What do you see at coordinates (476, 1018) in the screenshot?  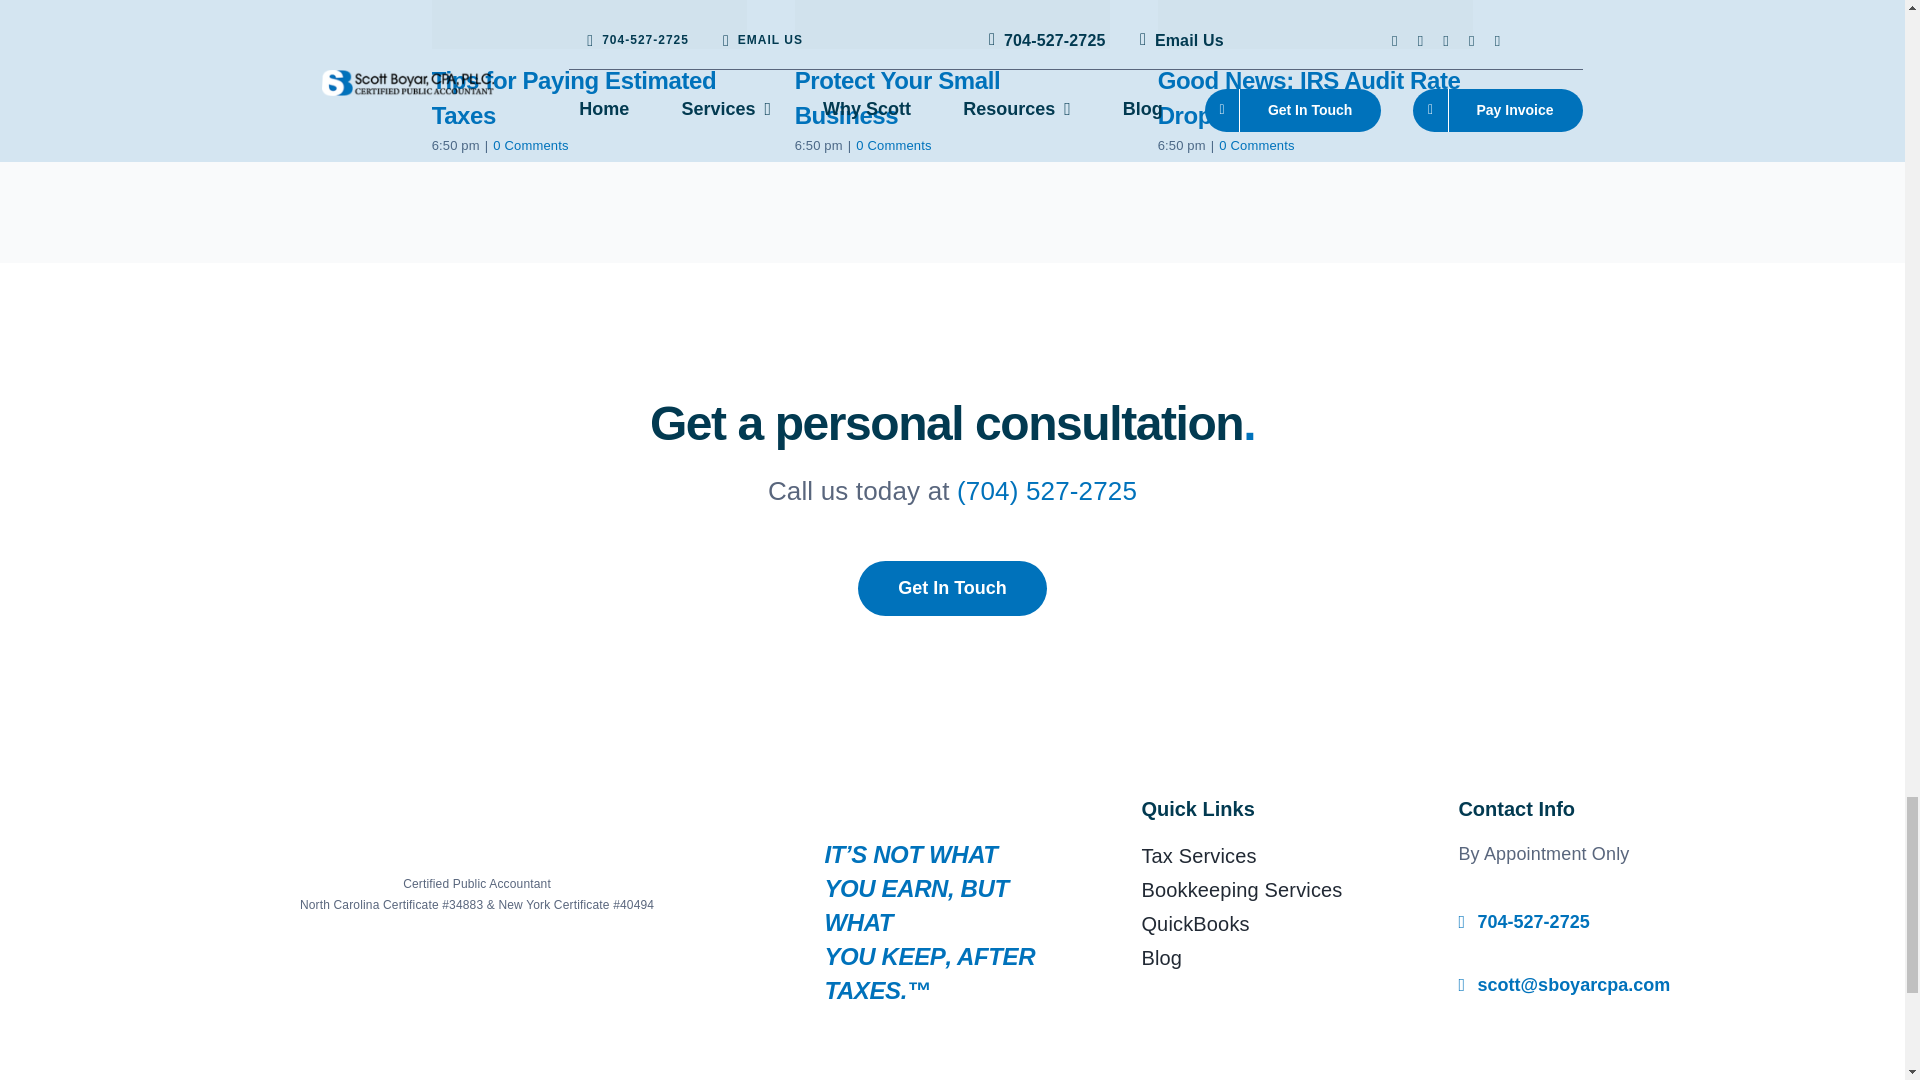 I see `logos` at bounding box center [476, 1018].